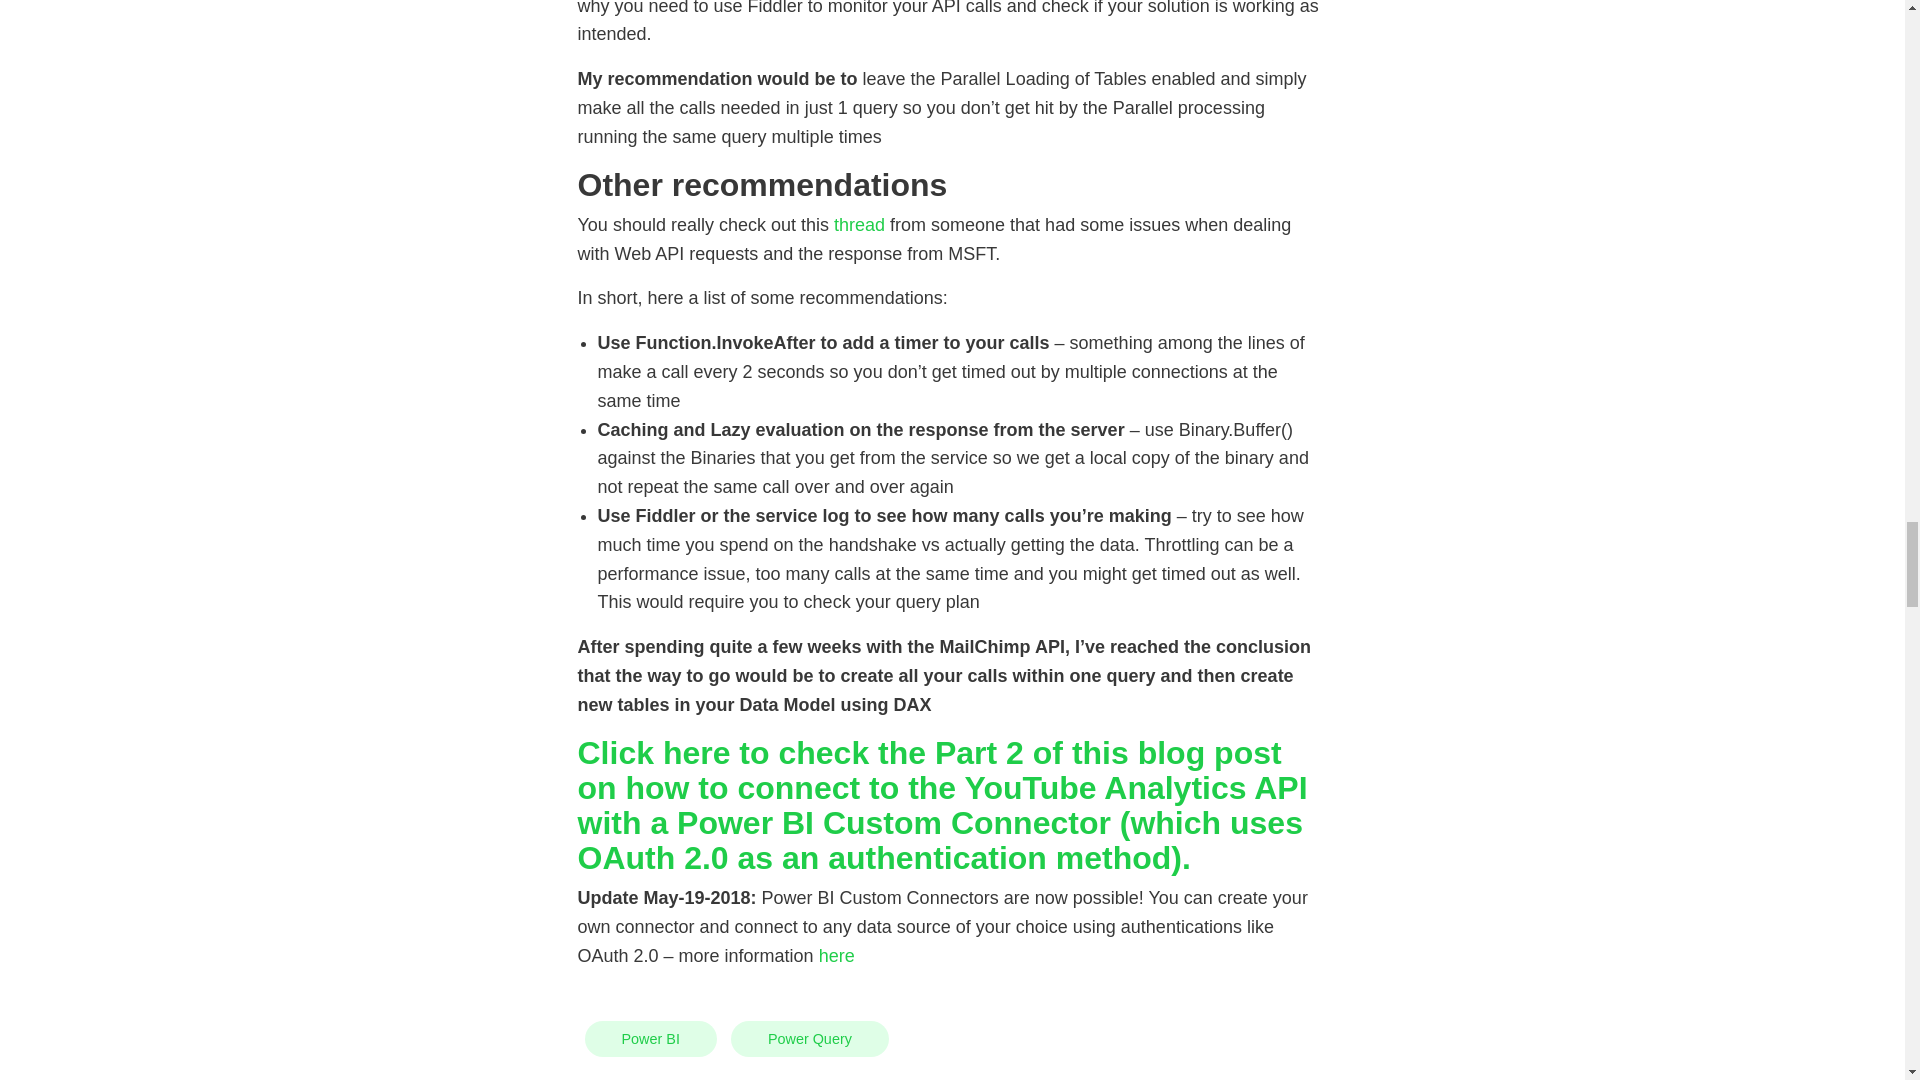 Image resolution: width=1920 pixels, height=1080 pixels. I want to click on Power BI, so click(650, 1039).